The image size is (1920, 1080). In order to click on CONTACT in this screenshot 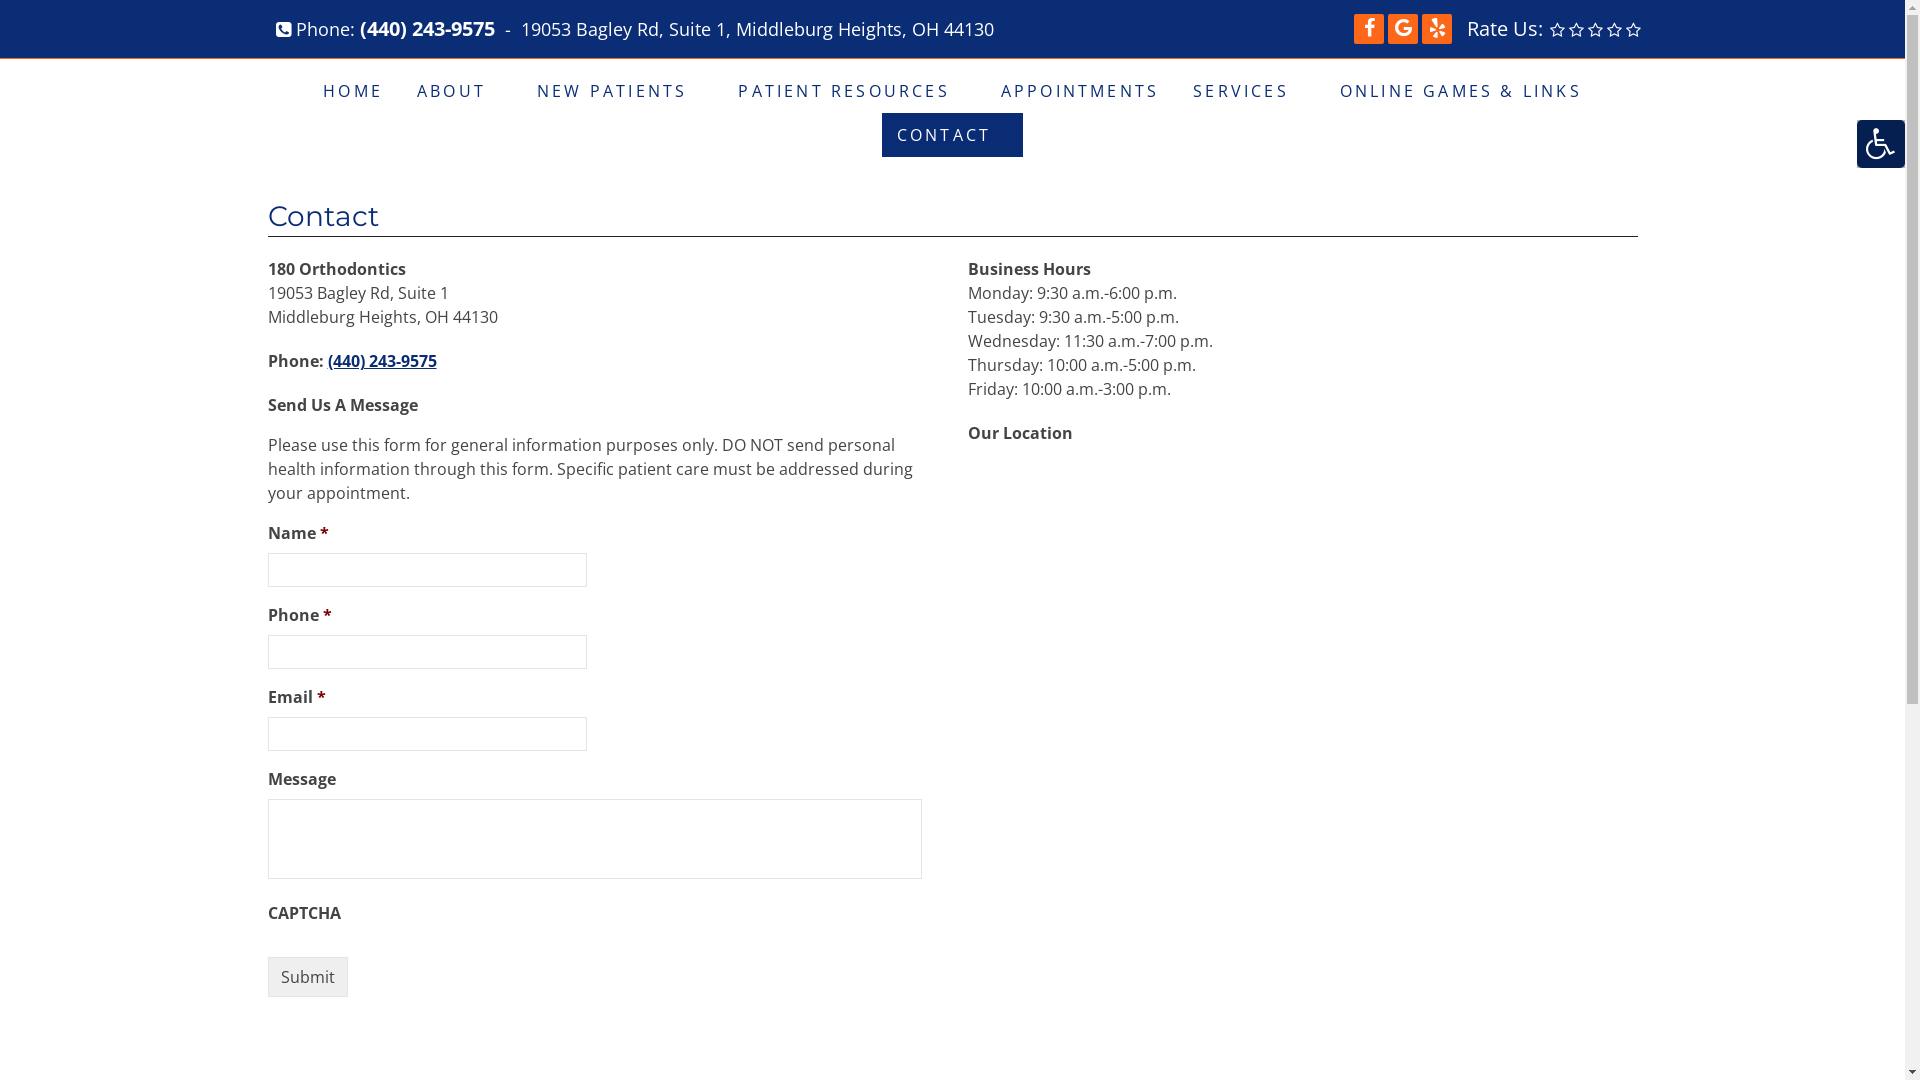, I will do `click(952, 135)`.